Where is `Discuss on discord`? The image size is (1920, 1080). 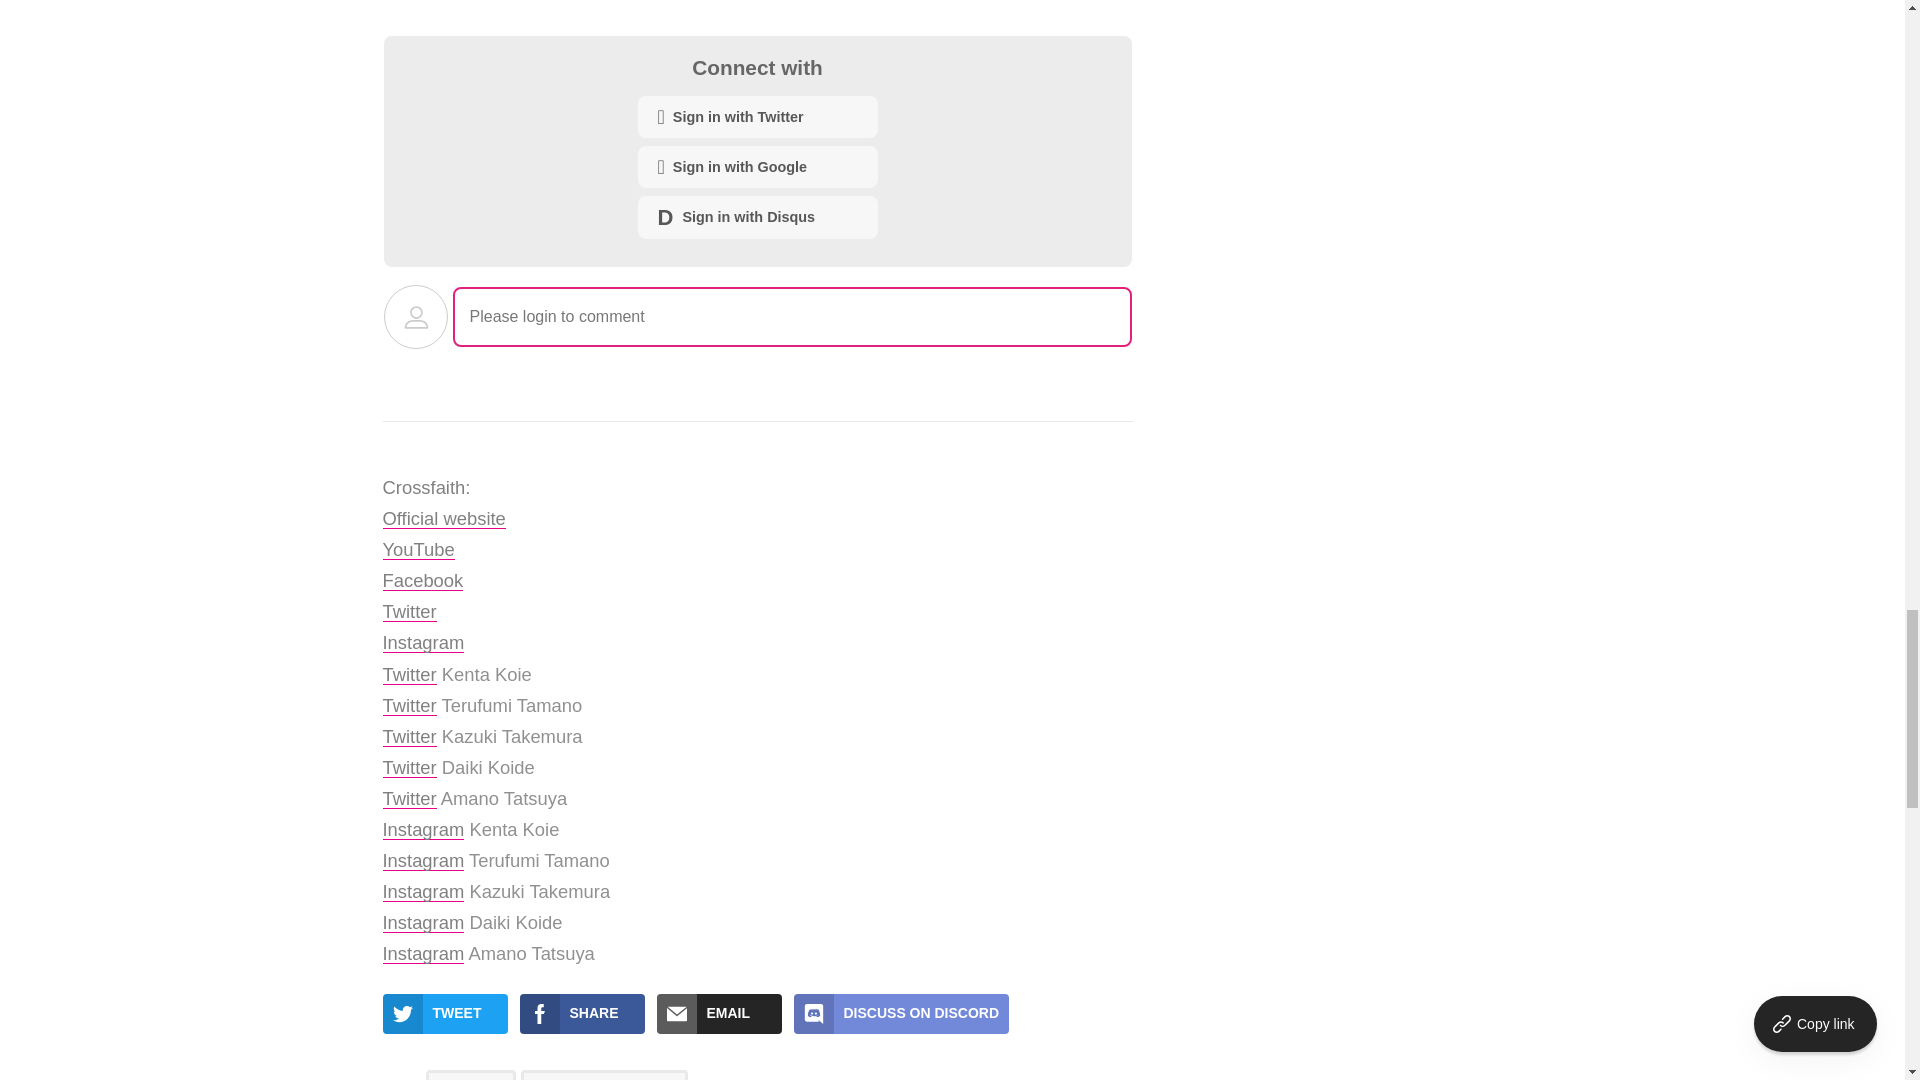 Discuss on discord is located at coordinates (902, 1014).